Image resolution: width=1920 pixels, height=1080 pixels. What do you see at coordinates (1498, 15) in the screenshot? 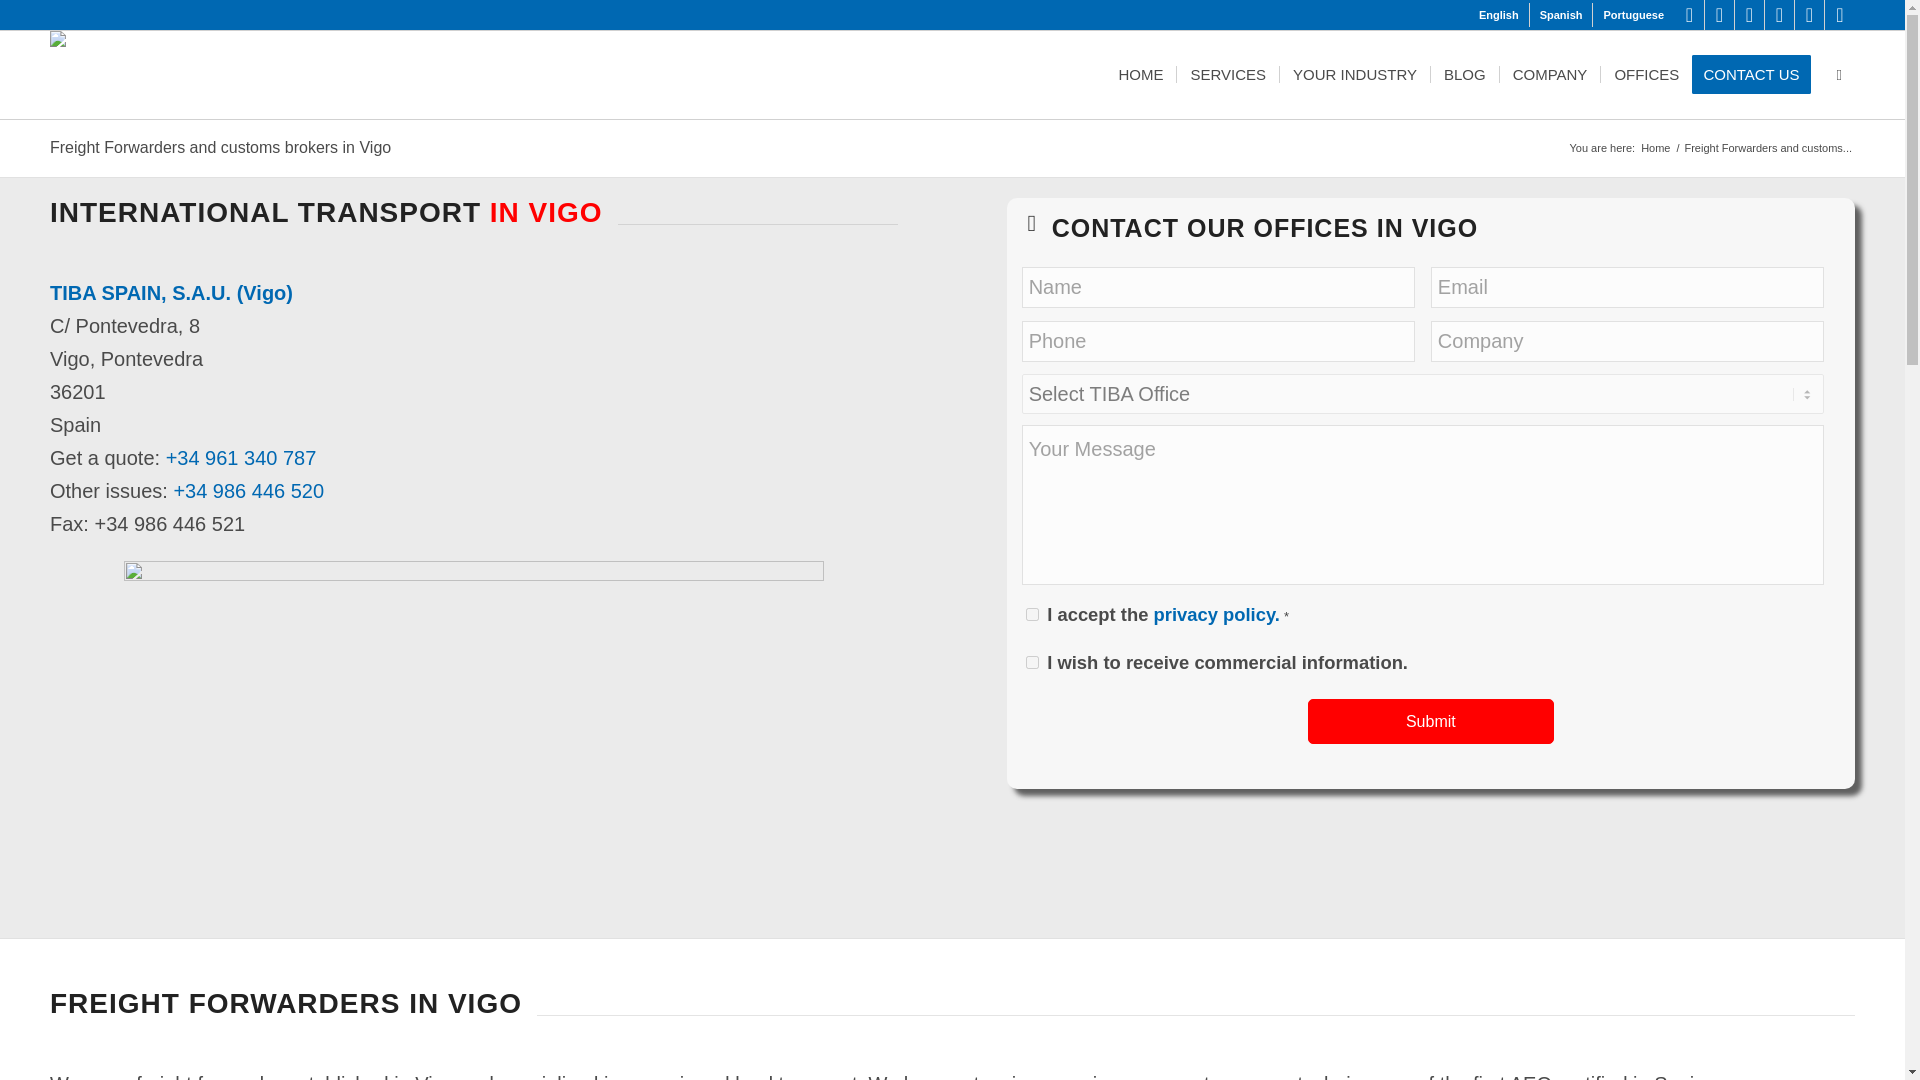
I see `English` at bounding box center [1498, 15].